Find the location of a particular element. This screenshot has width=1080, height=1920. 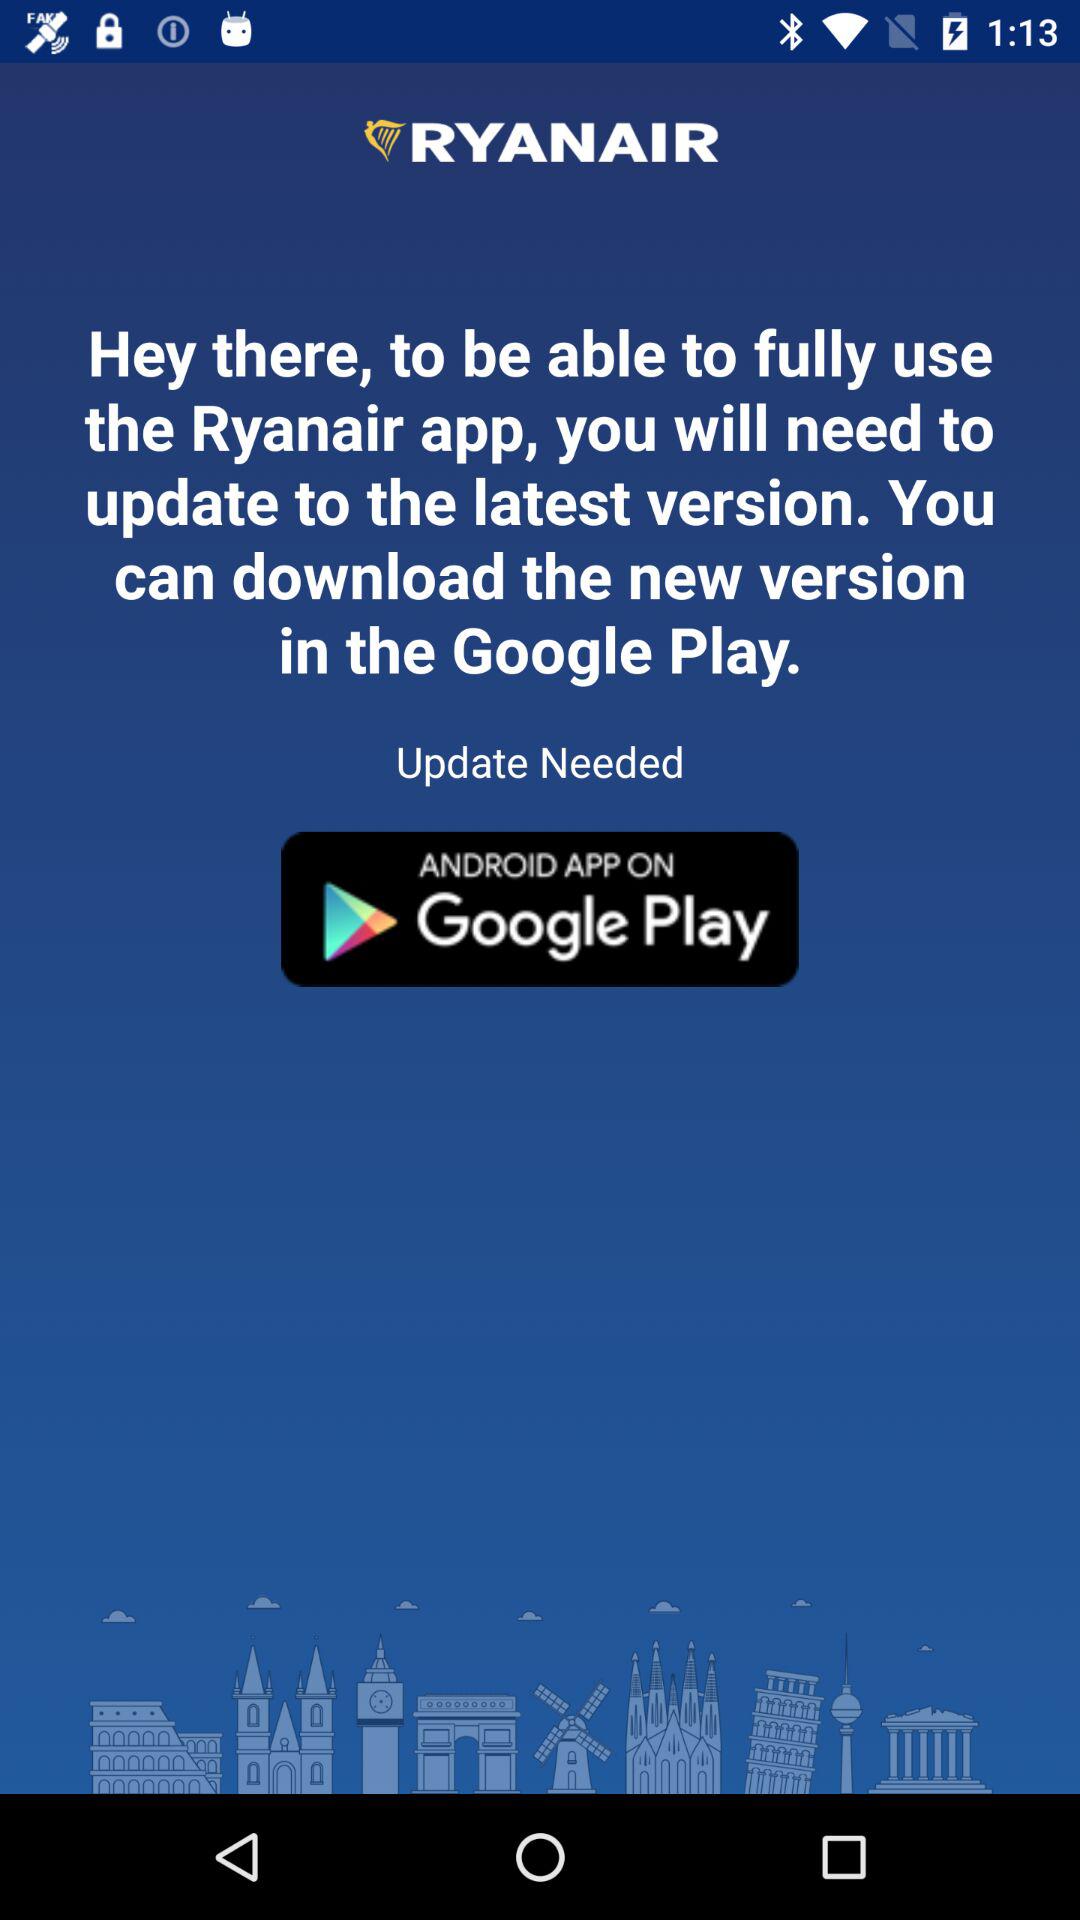

click the app below the update needed is located at coordinates (540, 909).